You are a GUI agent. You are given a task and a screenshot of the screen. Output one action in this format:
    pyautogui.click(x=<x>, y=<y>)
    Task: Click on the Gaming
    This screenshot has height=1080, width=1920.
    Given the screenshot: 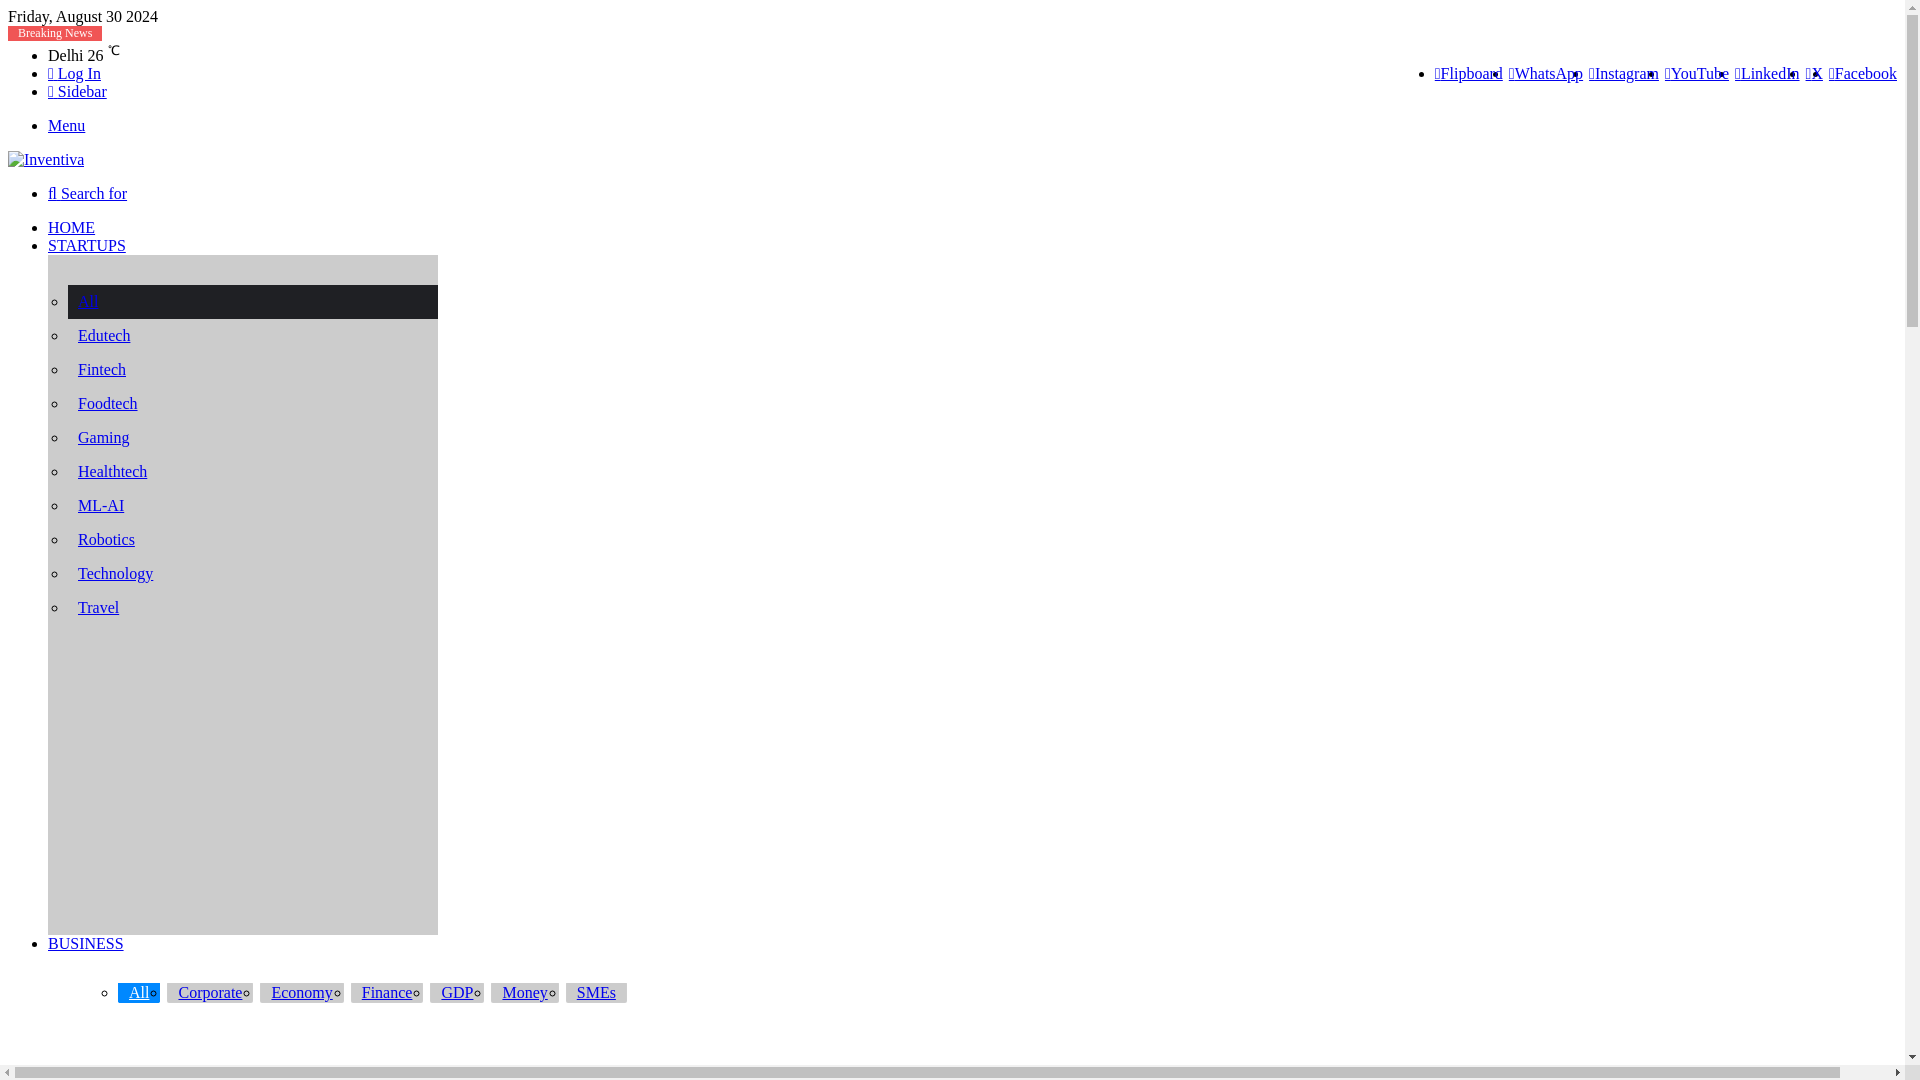 What is the action you would take?
    pyautogui.click(x=262, y=438)
    